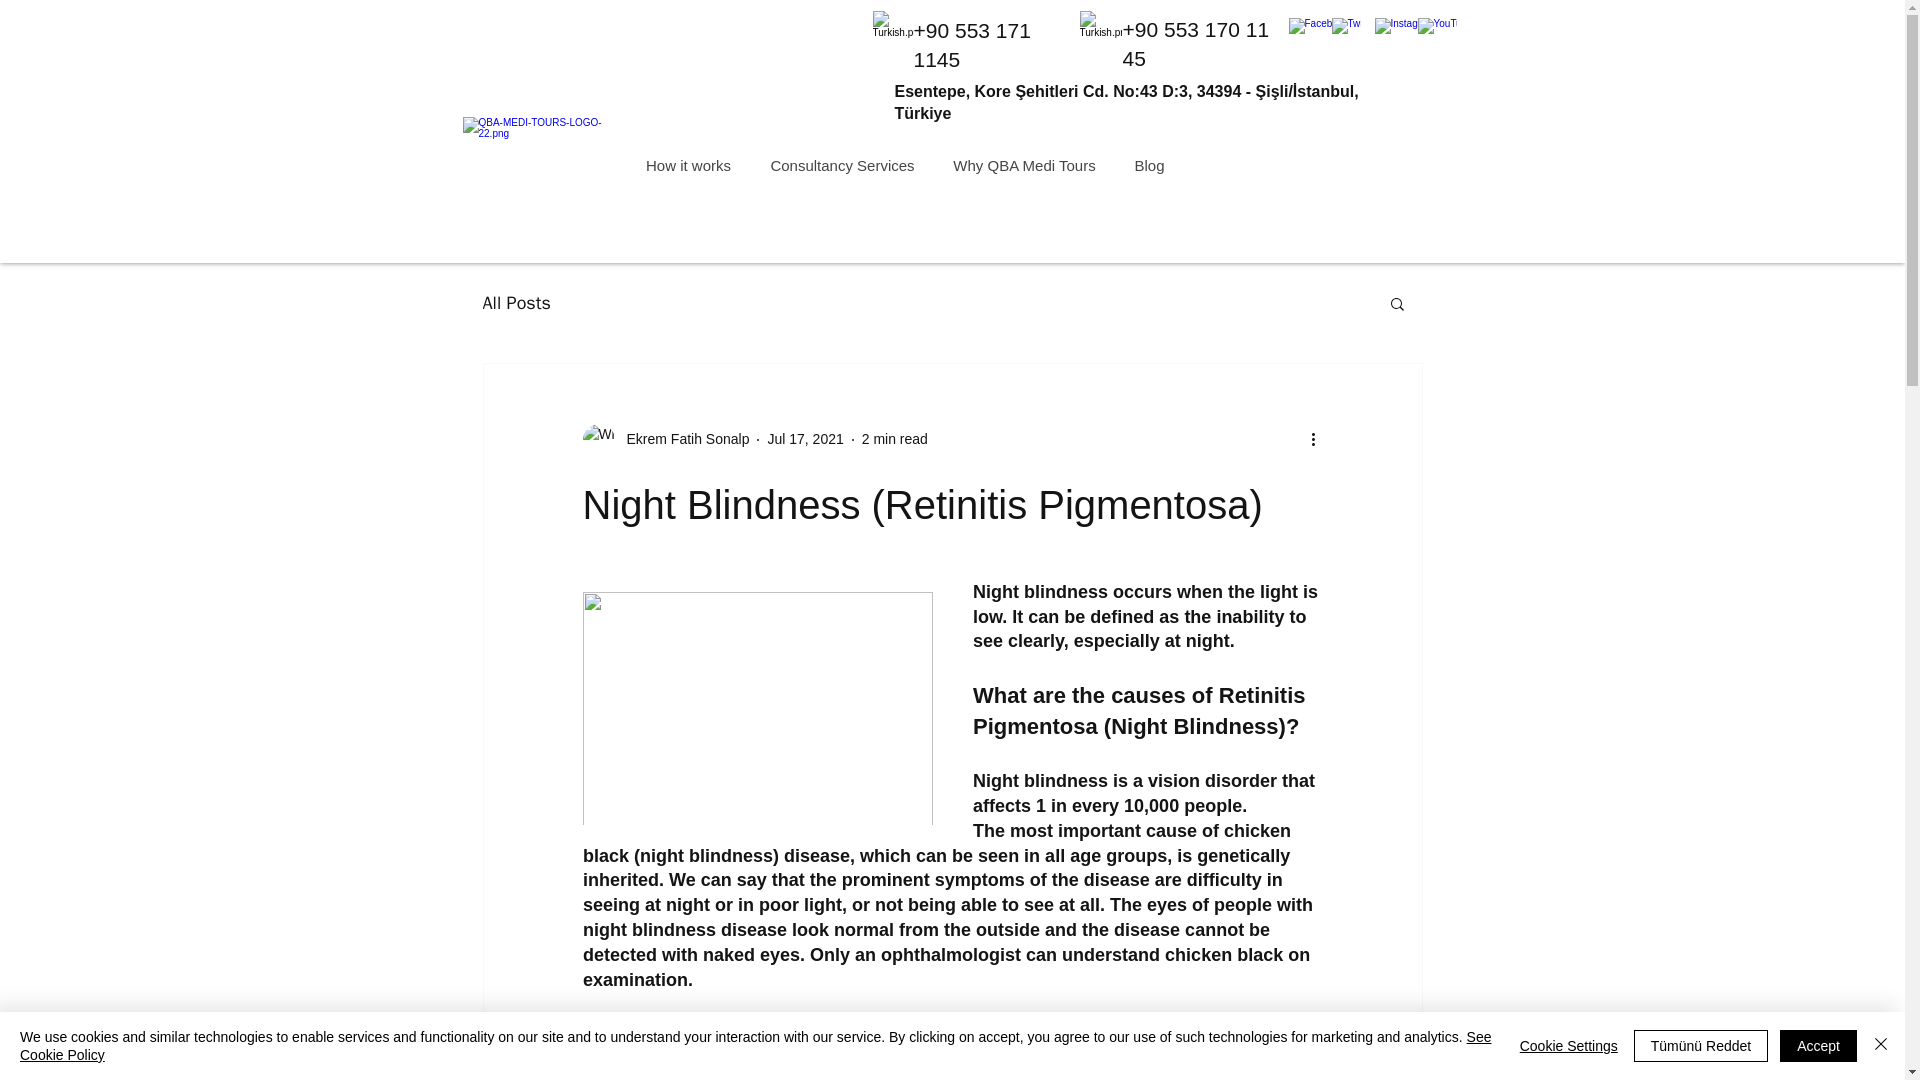  Describe the element at coordinates (515, 302) in the screenshot. I see `All Posts` at that location.